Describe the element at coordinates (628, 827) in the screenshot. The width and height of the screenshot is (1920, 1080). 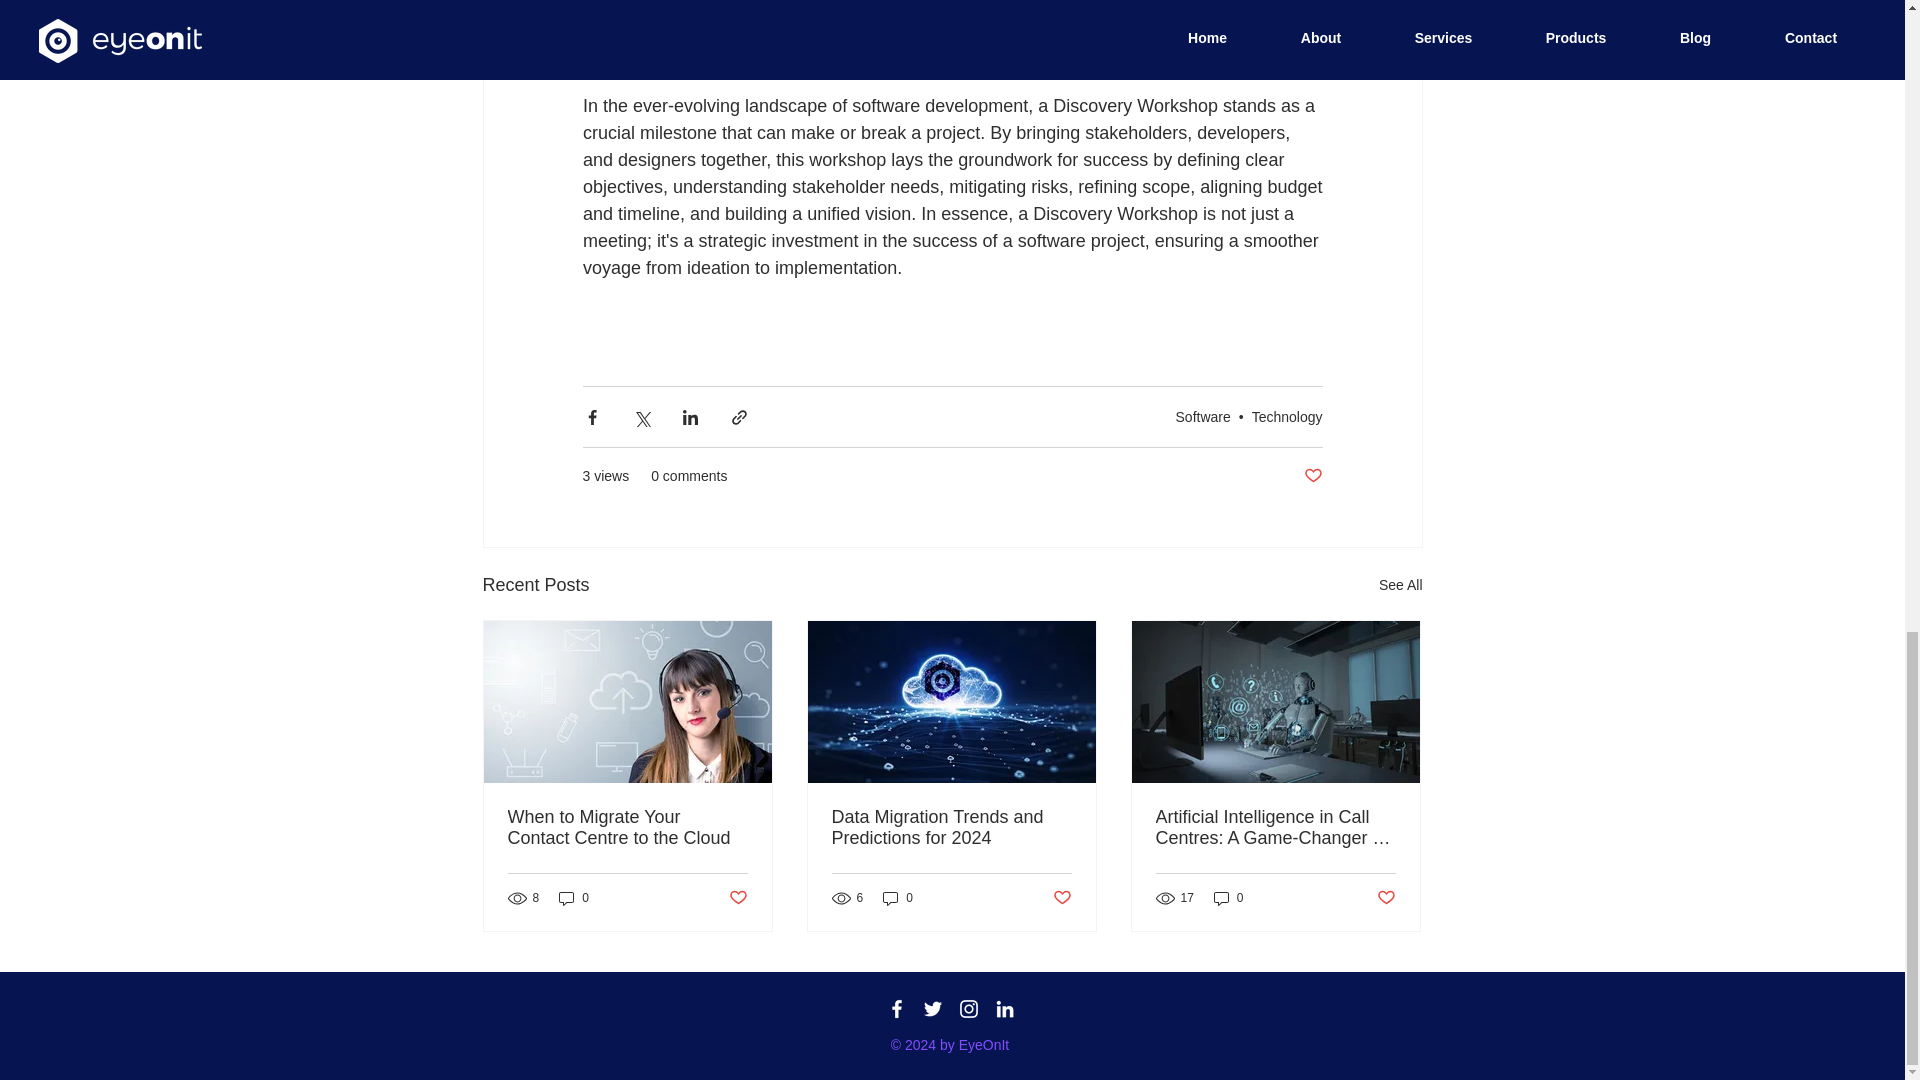
I see `When to Migrate Your Contact Centre to the Cloud` at that location.